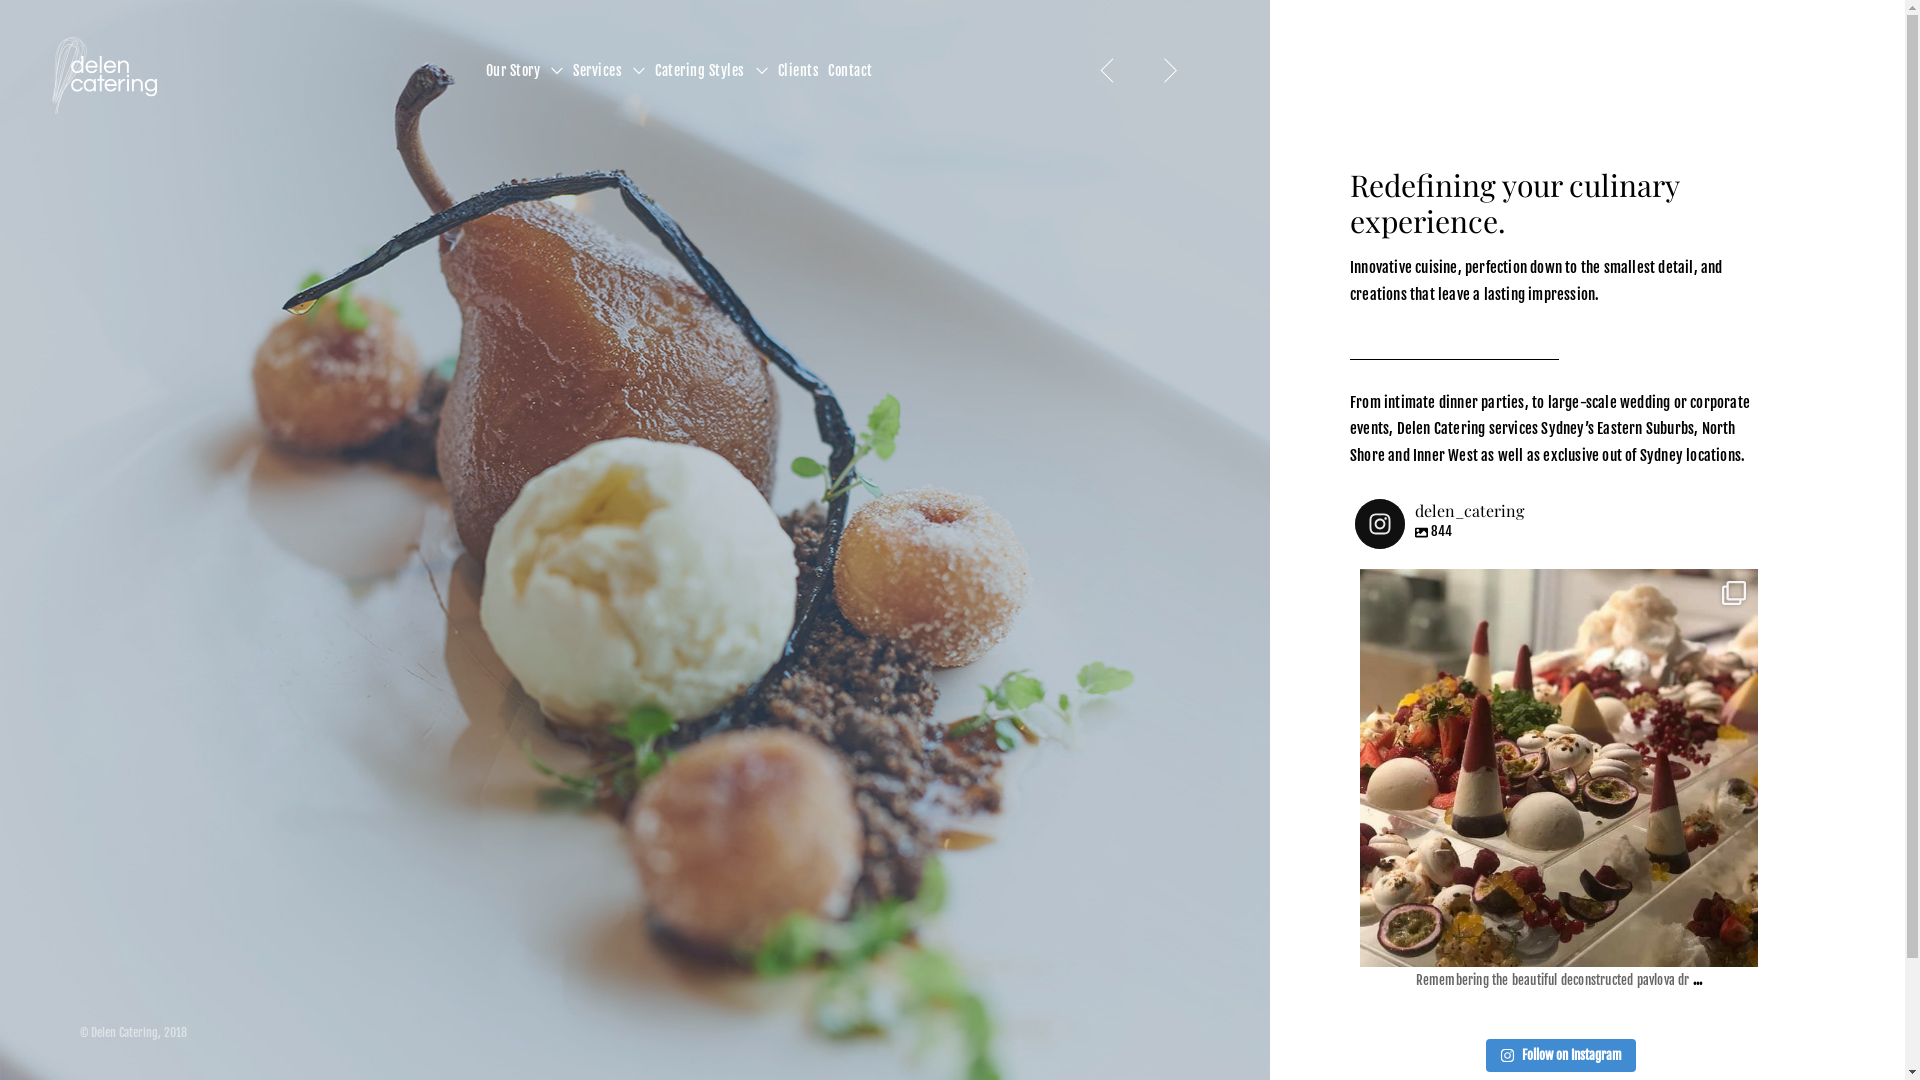 The width and height of the screenshot is (1920, 1080). What do you see at coordinates (514, 72) in the screenshot?
I see `Our Story` at bounding box center [514, 72].